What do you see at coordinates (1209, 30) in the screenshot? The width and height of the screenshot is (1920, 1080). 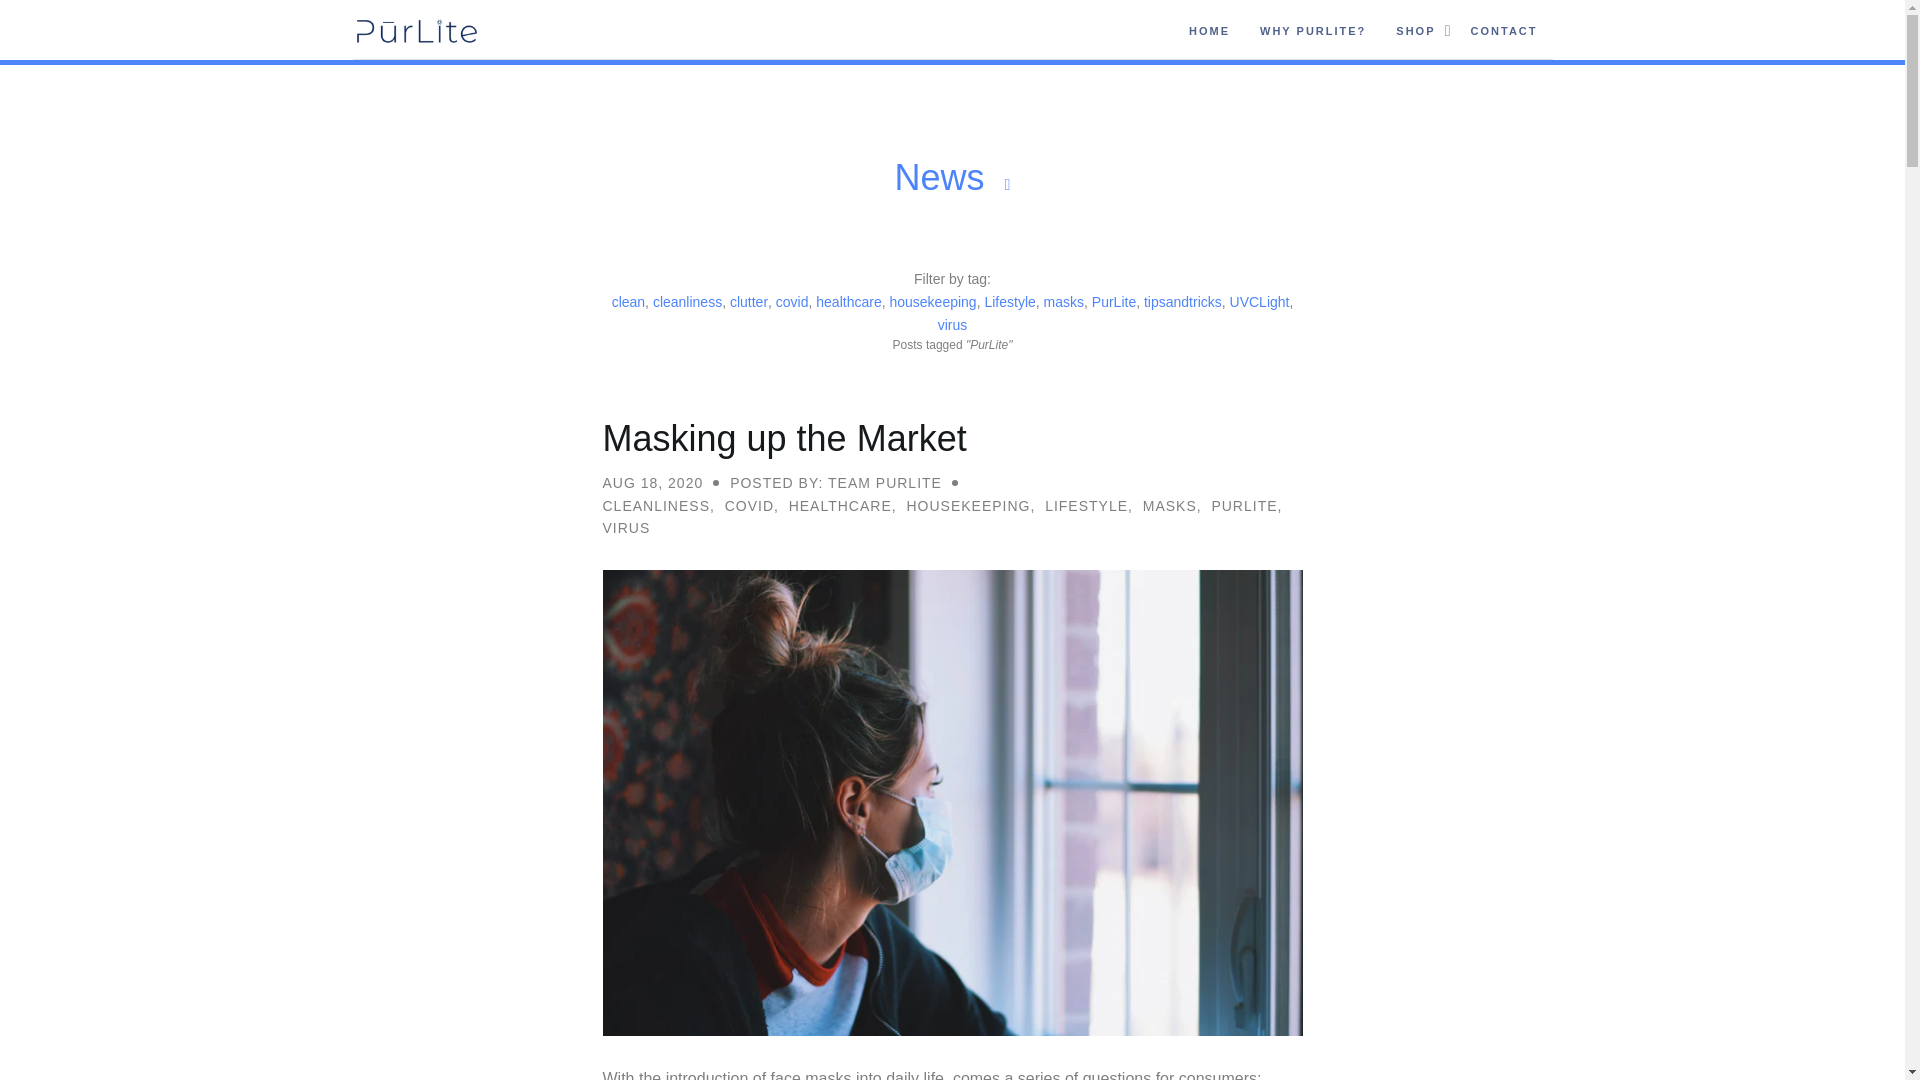 I see `HOME` at bounding box center [1209, 30].